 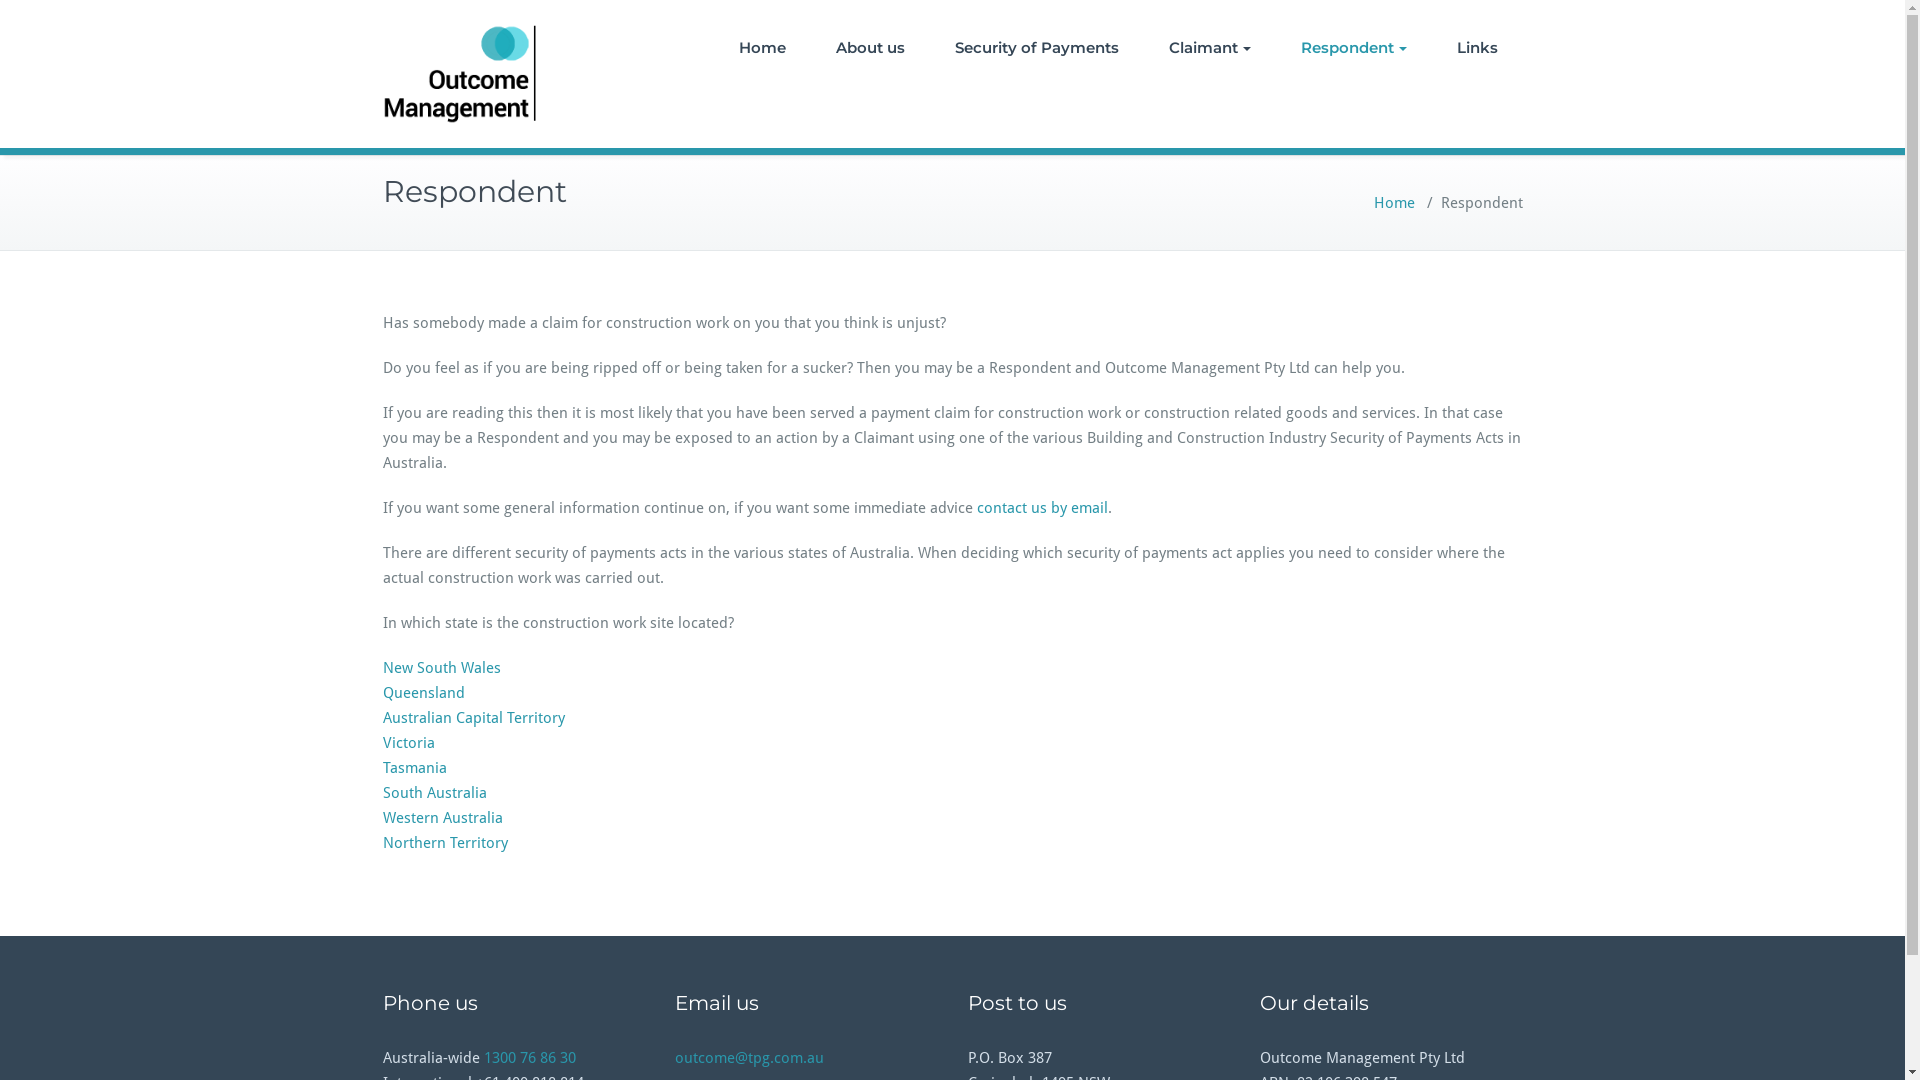 What do you see at coordinates (442, 818) in the screenshot?
I see `Western Australia` at bounding box center [442, 818].